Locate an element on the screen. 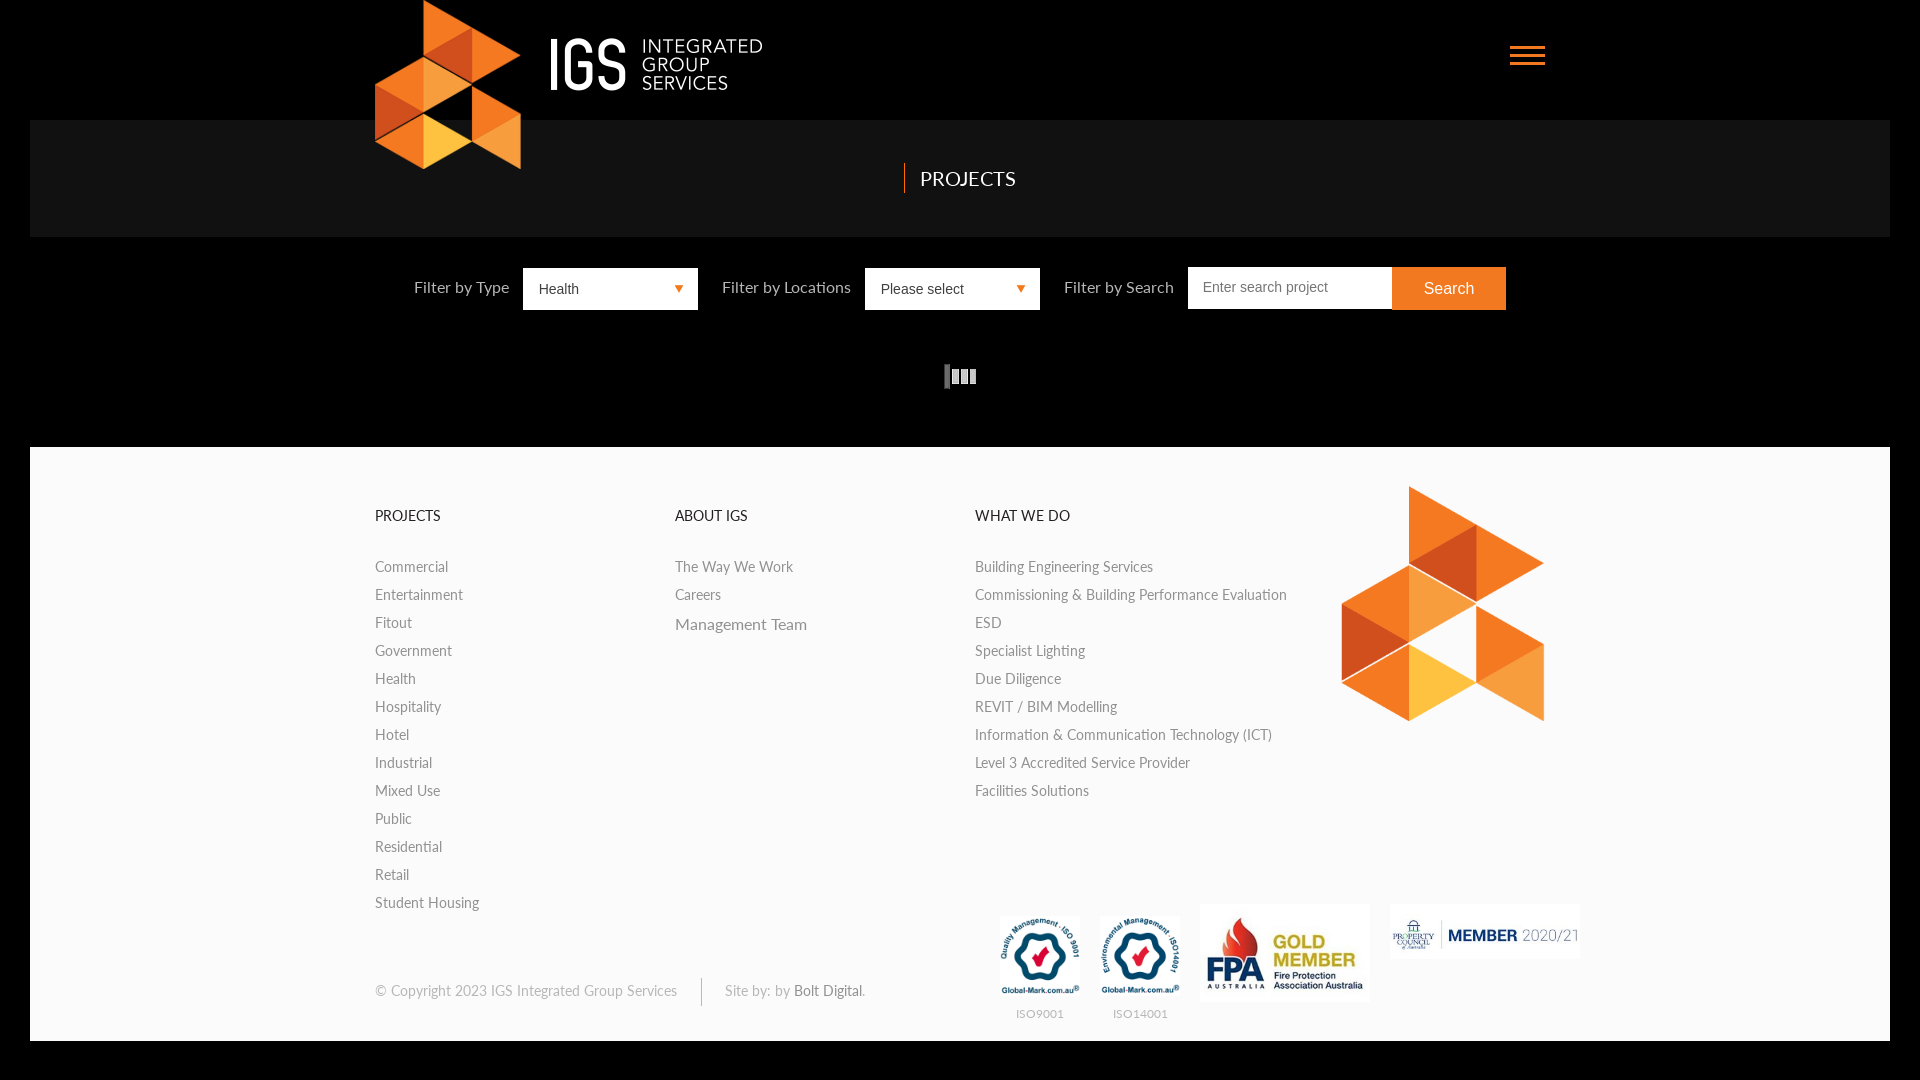 The image size is (1920, 1080). PROJECTS is located at coordinates (408, 516).